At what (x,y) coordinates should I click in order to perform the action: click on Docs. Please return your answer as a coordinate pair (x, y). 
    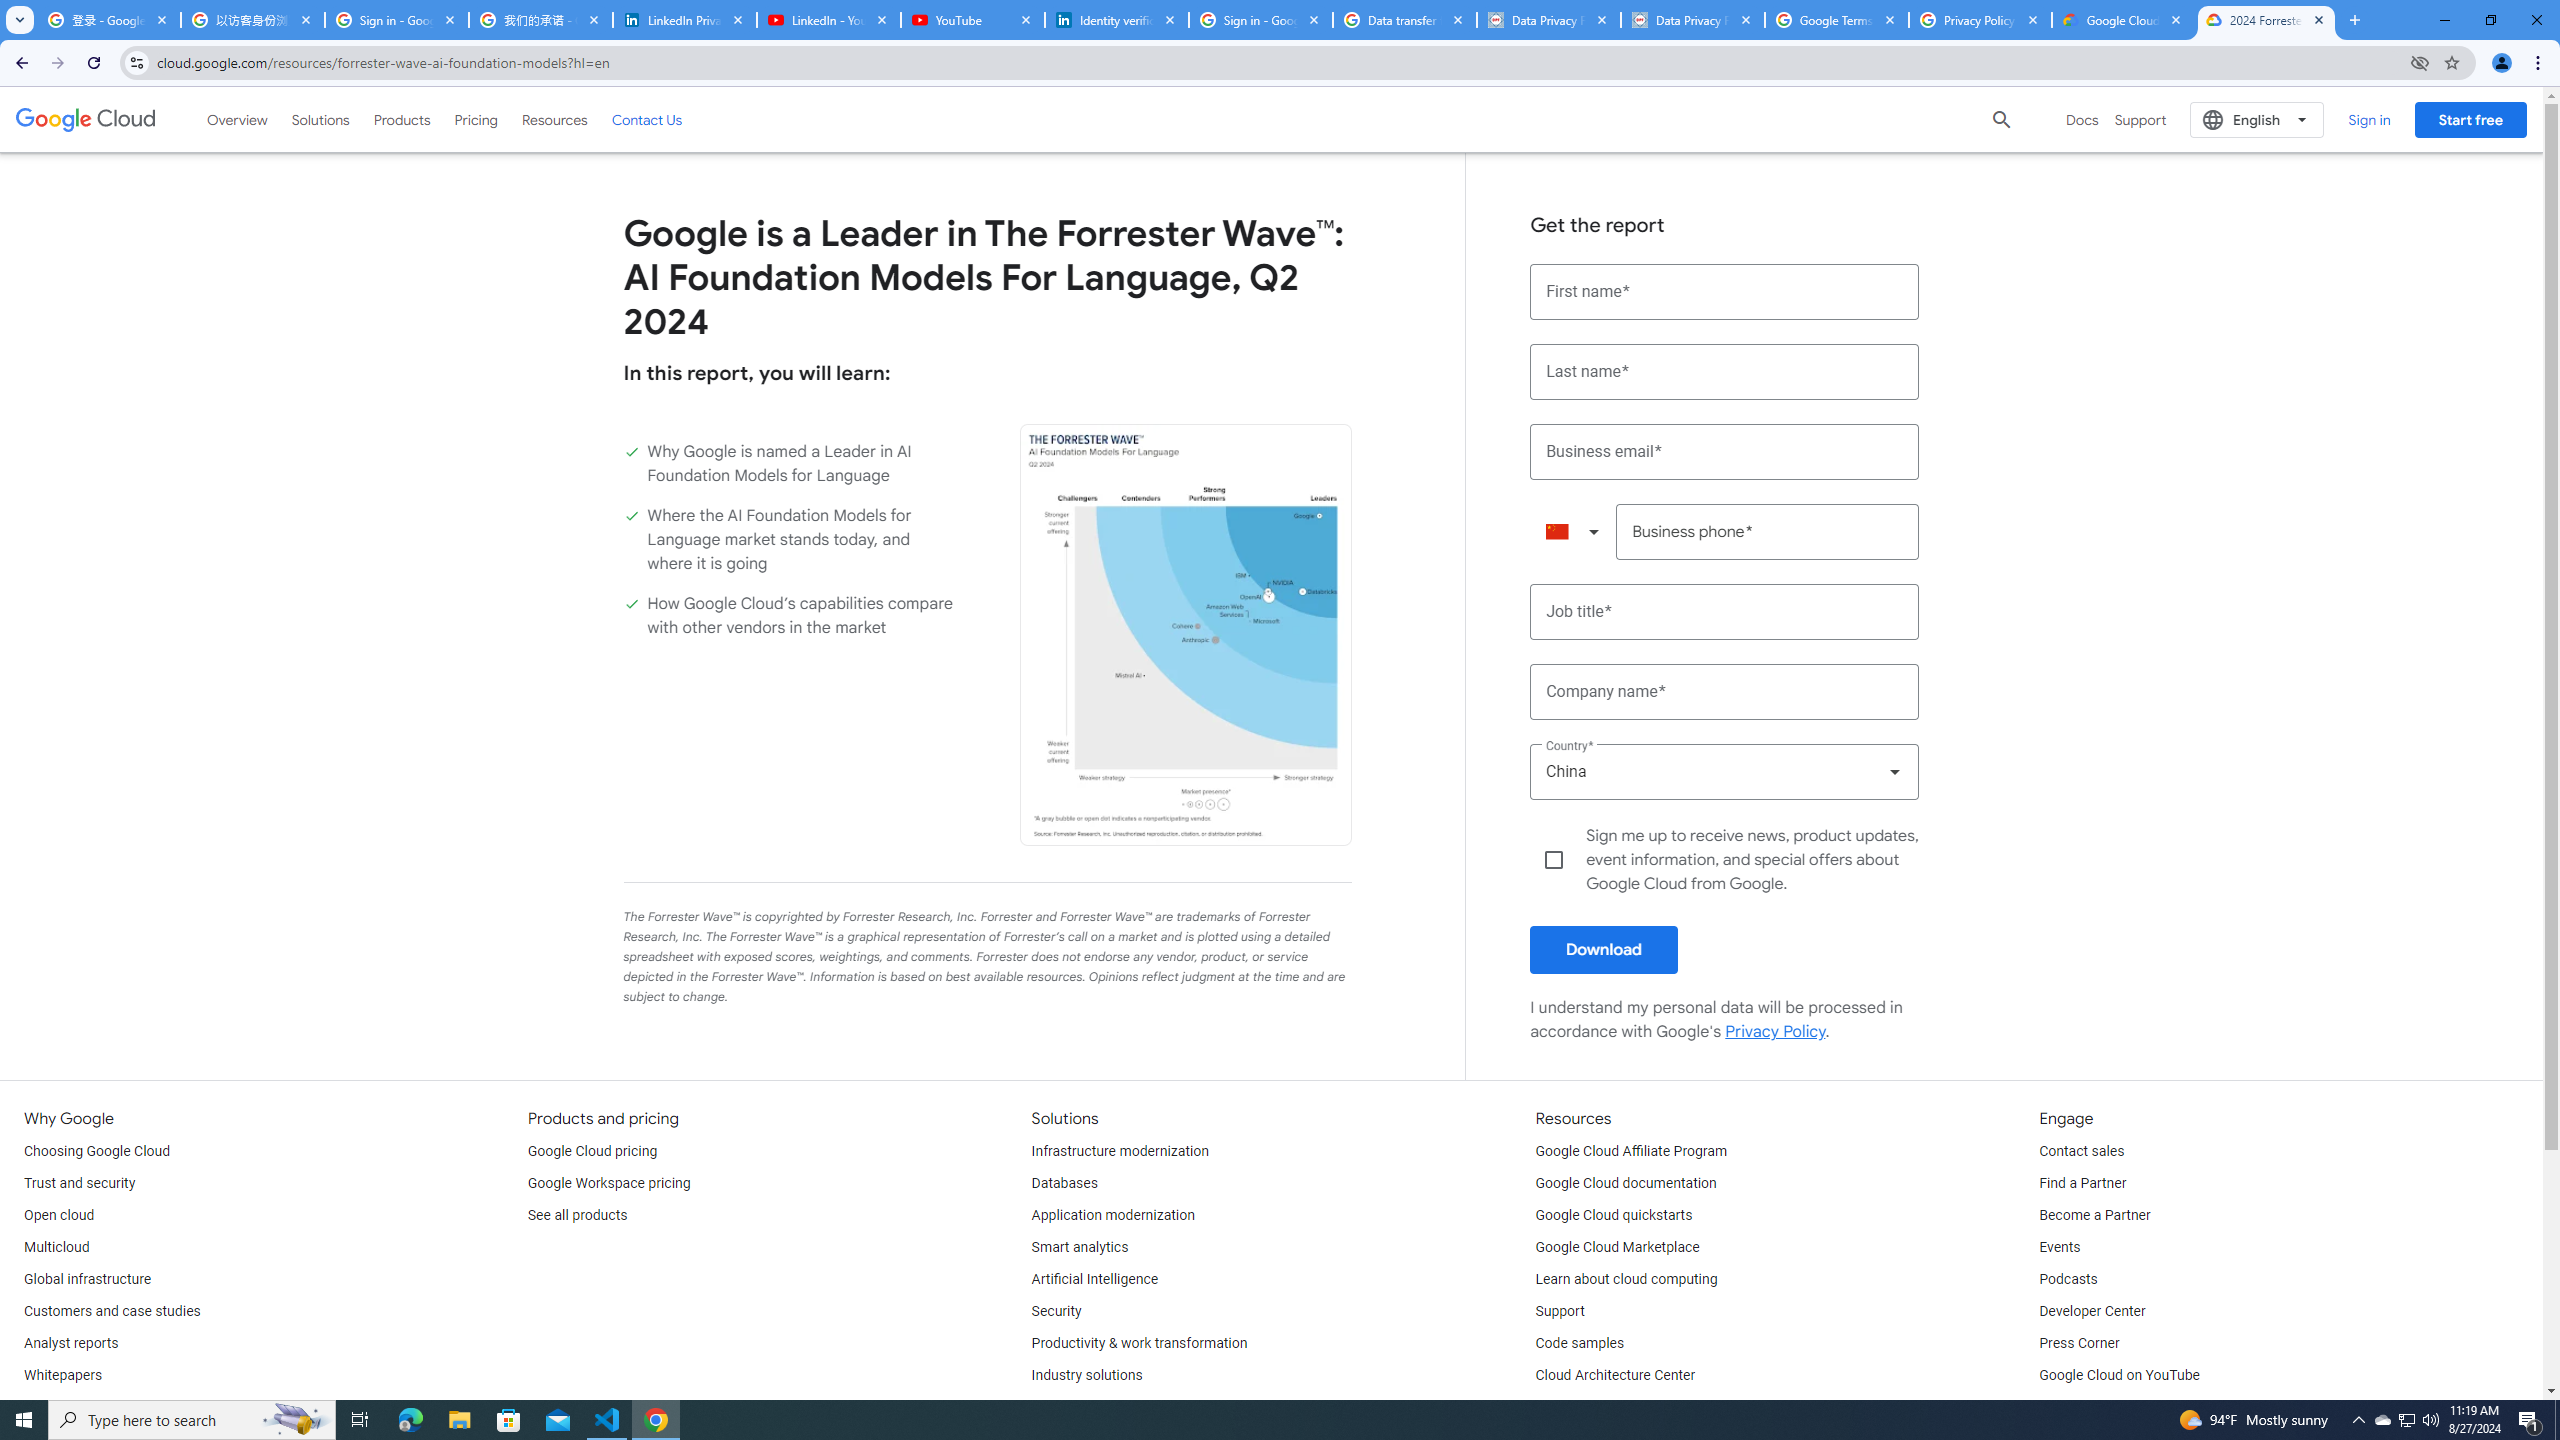
    Looking at the image, I should click on (2082, 120).